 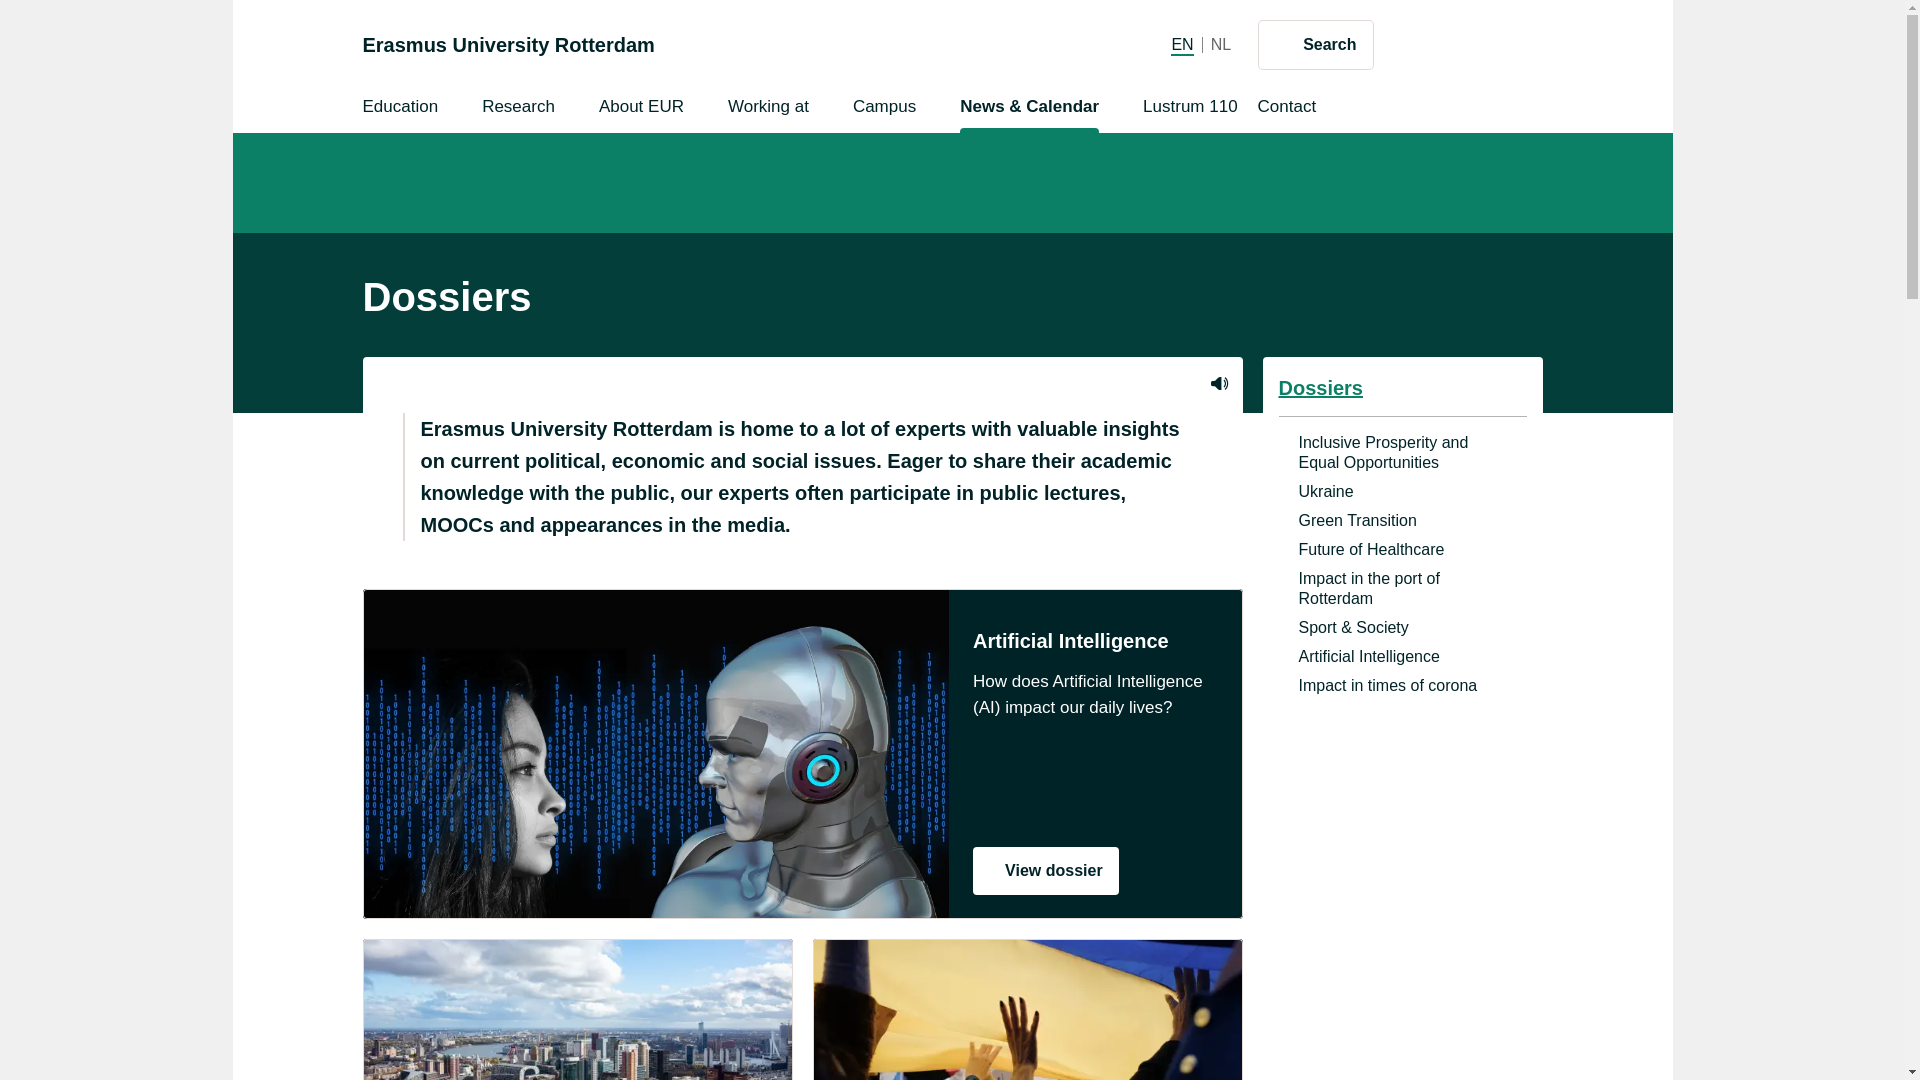 I want to click on View dossier, so click(x=508, y=44).